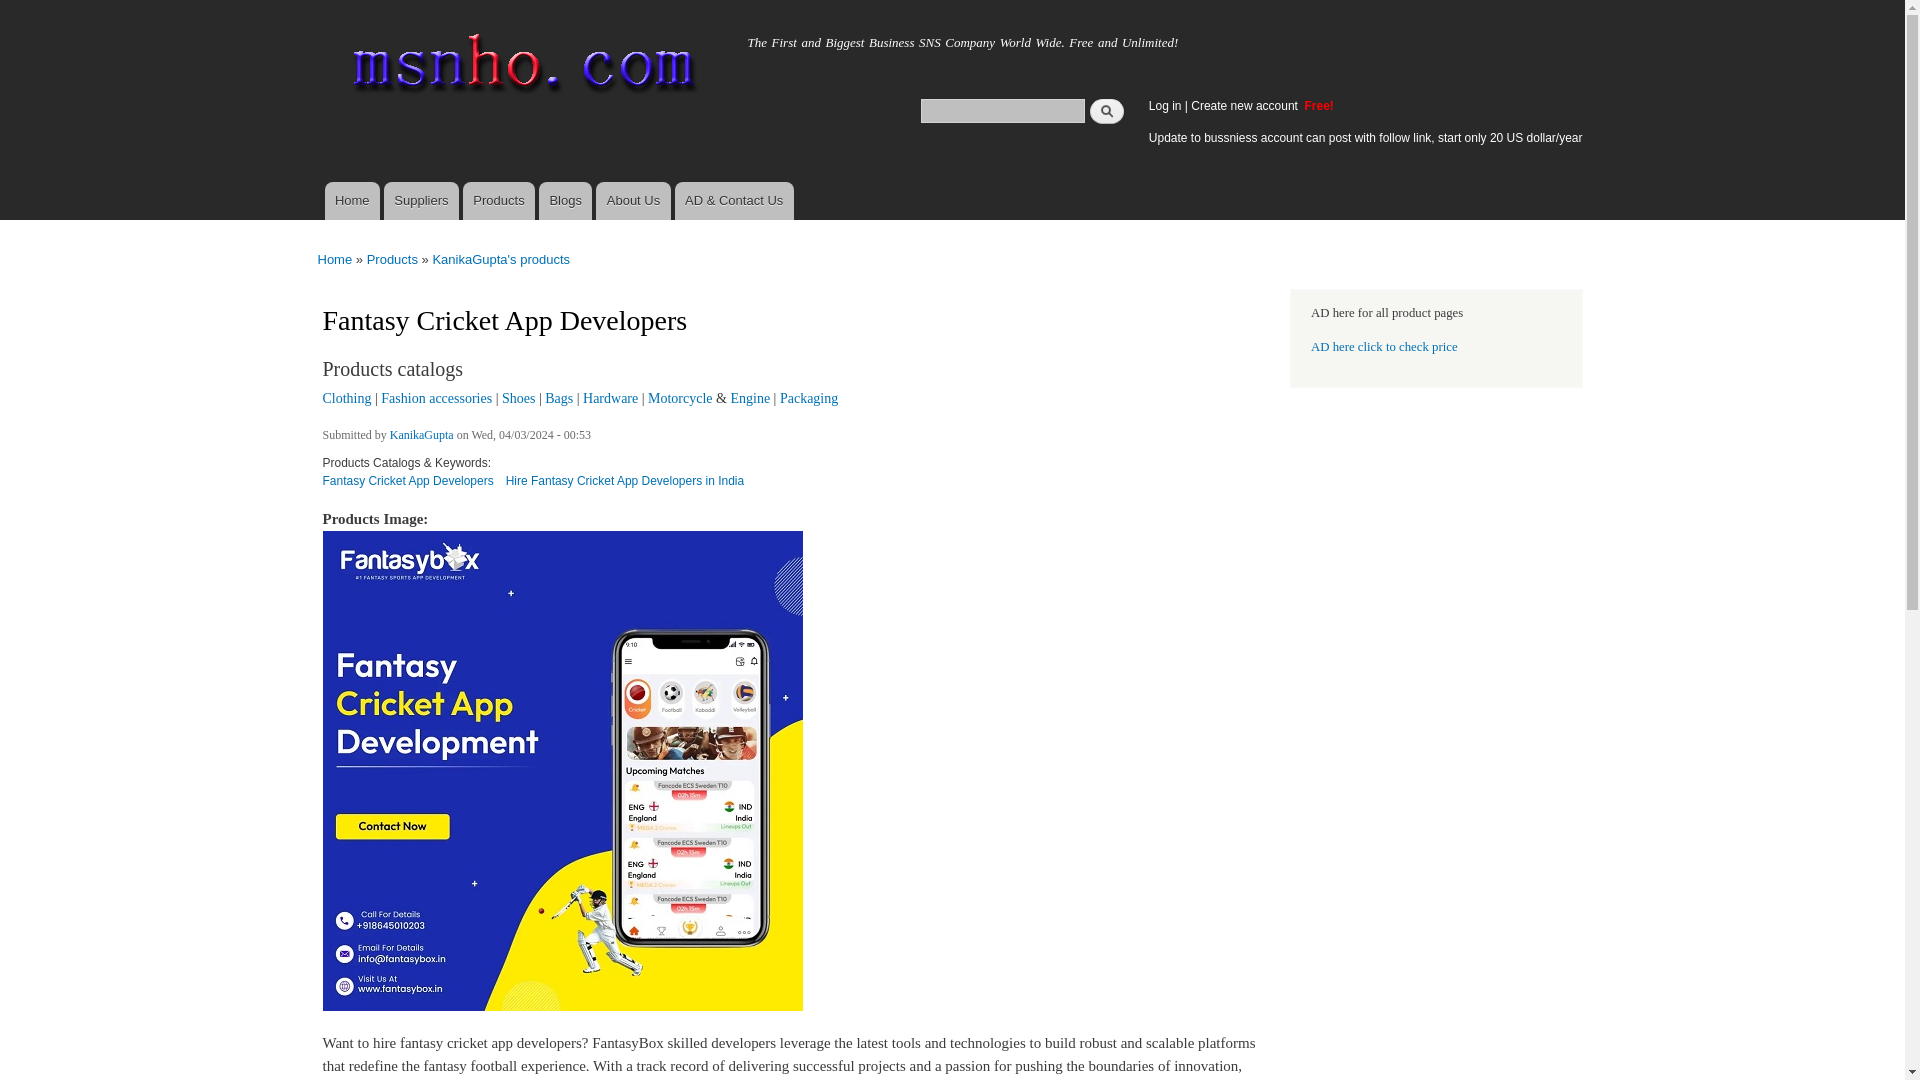  Describe the element at coordinates (351, 201) in the screenshot. I see `Home` at that location.